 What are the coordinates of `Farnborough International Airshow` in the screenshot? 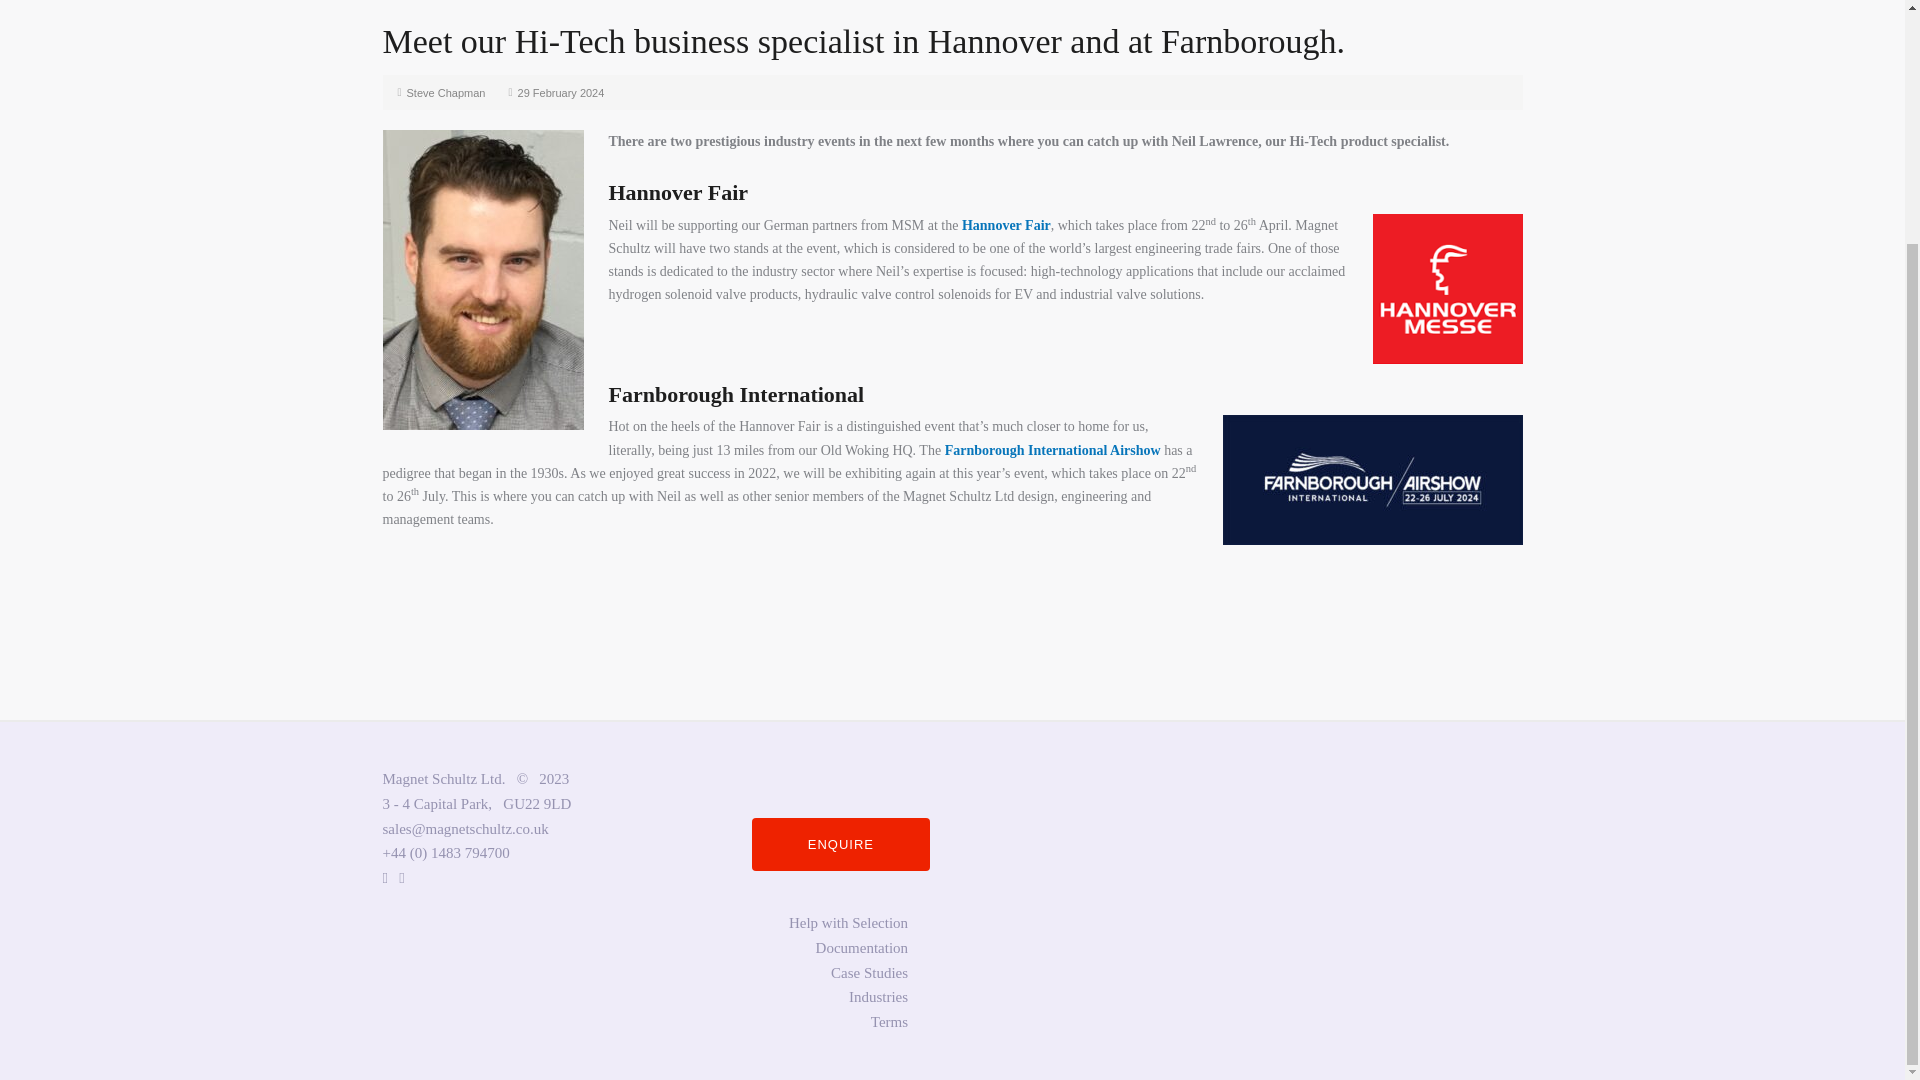 It's located at (1052, 450).